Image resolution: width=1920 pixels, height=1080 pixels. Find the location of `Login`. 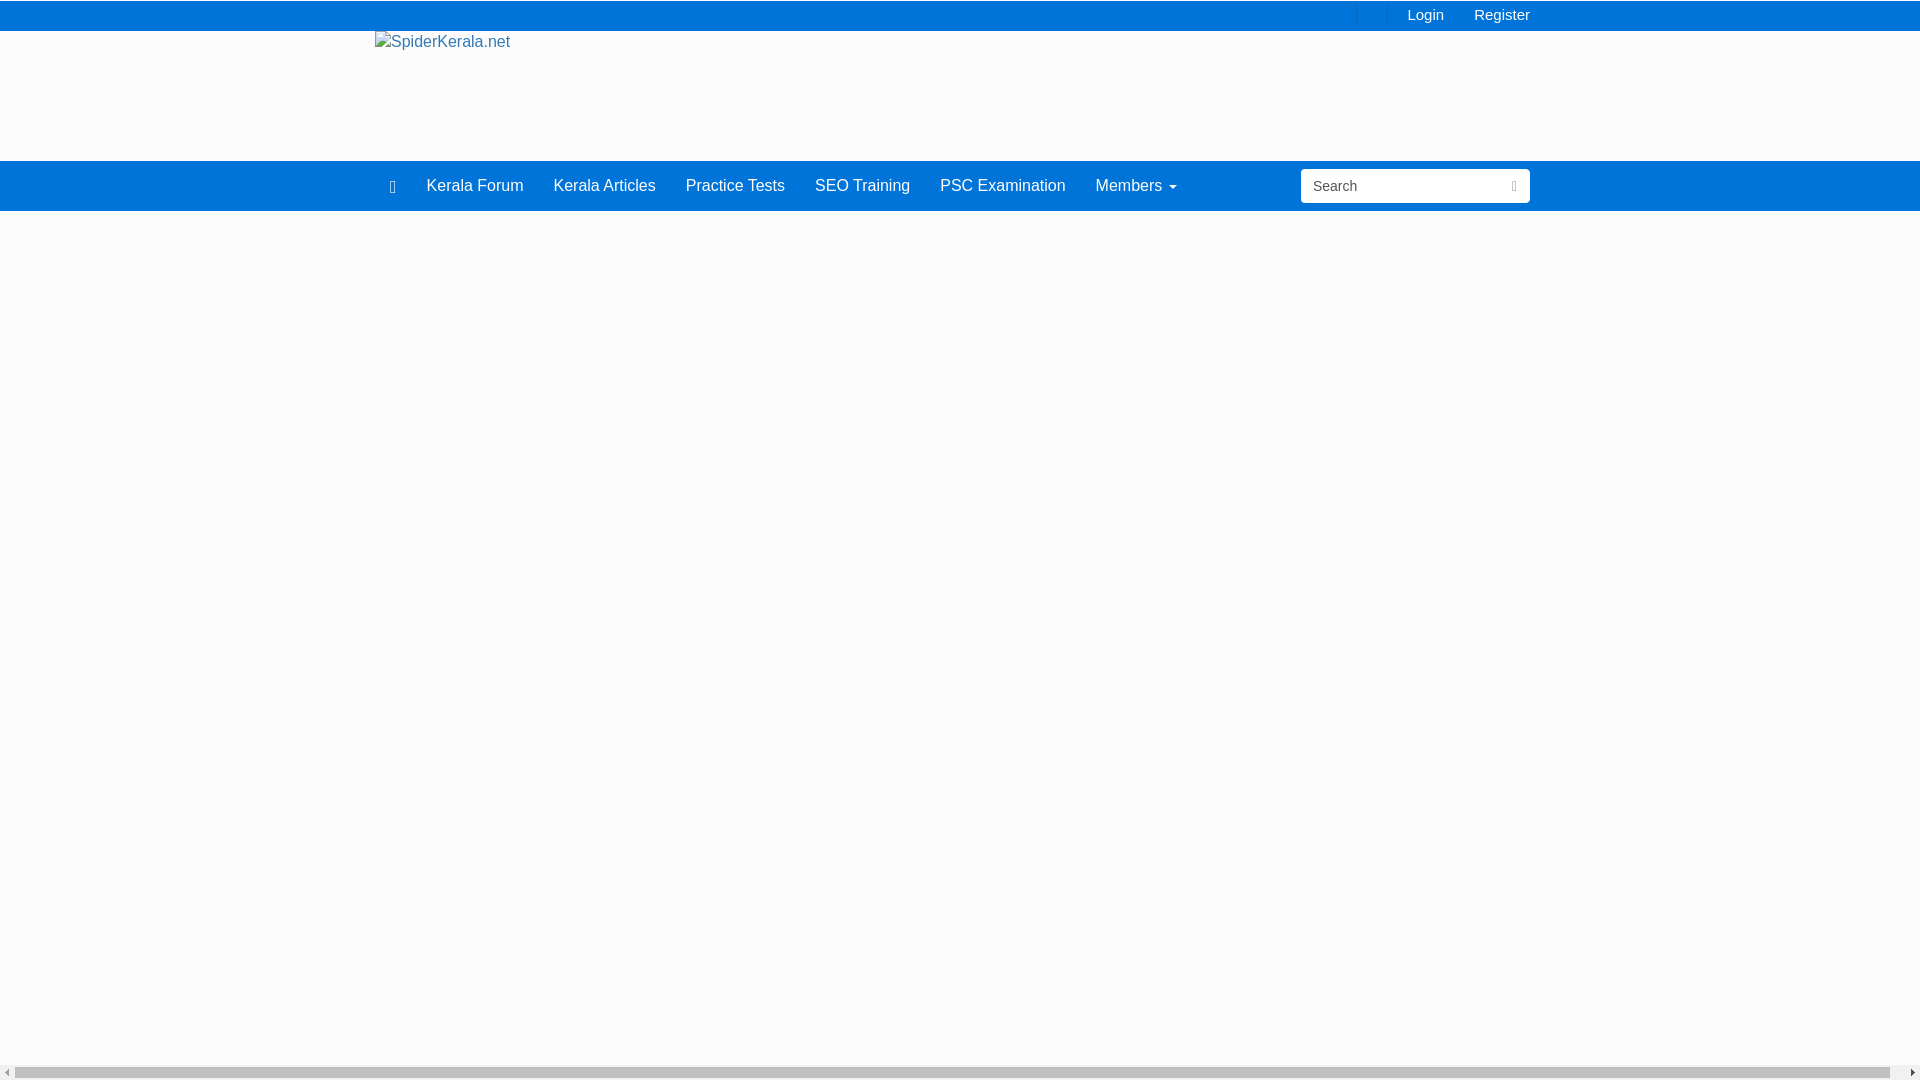

Login is located at coordinates (1426, 13).